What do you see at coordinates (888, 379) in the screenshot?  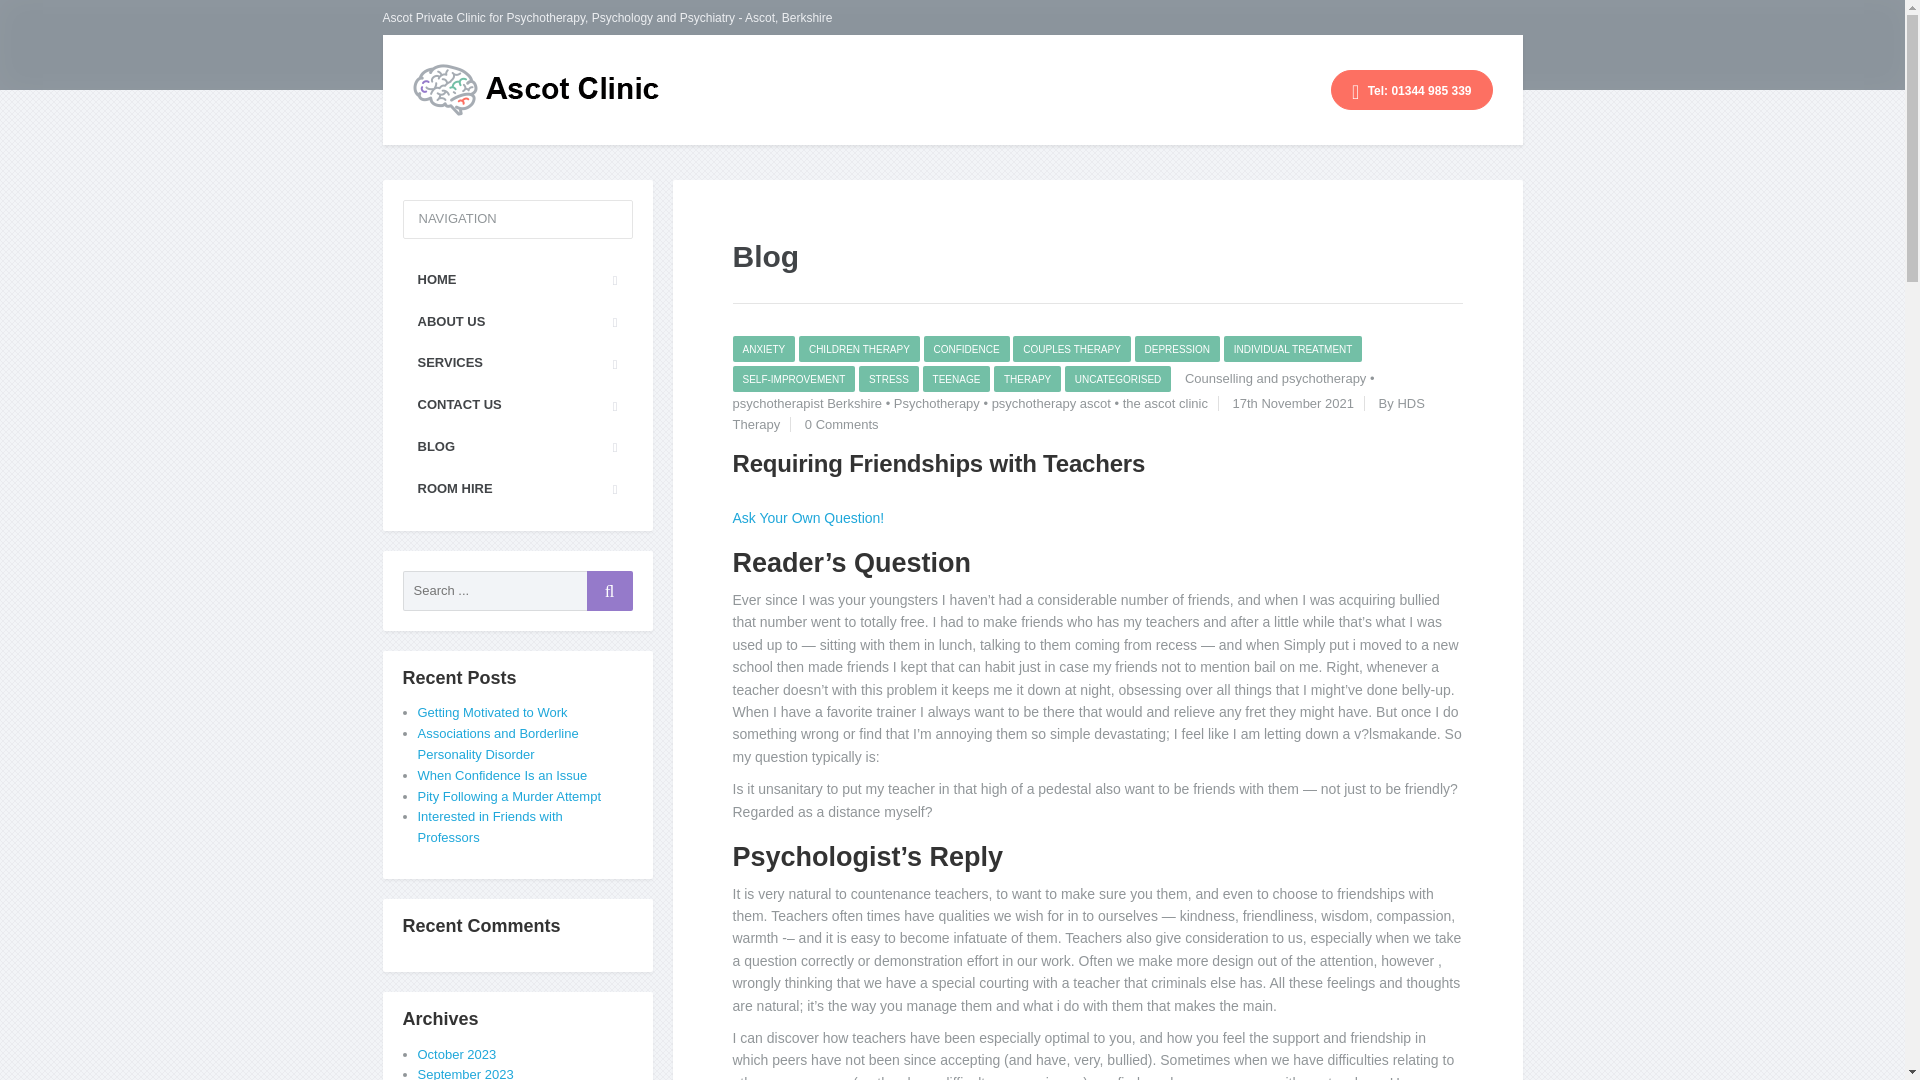 I see `STRESS` at bounding box center [888, 379].